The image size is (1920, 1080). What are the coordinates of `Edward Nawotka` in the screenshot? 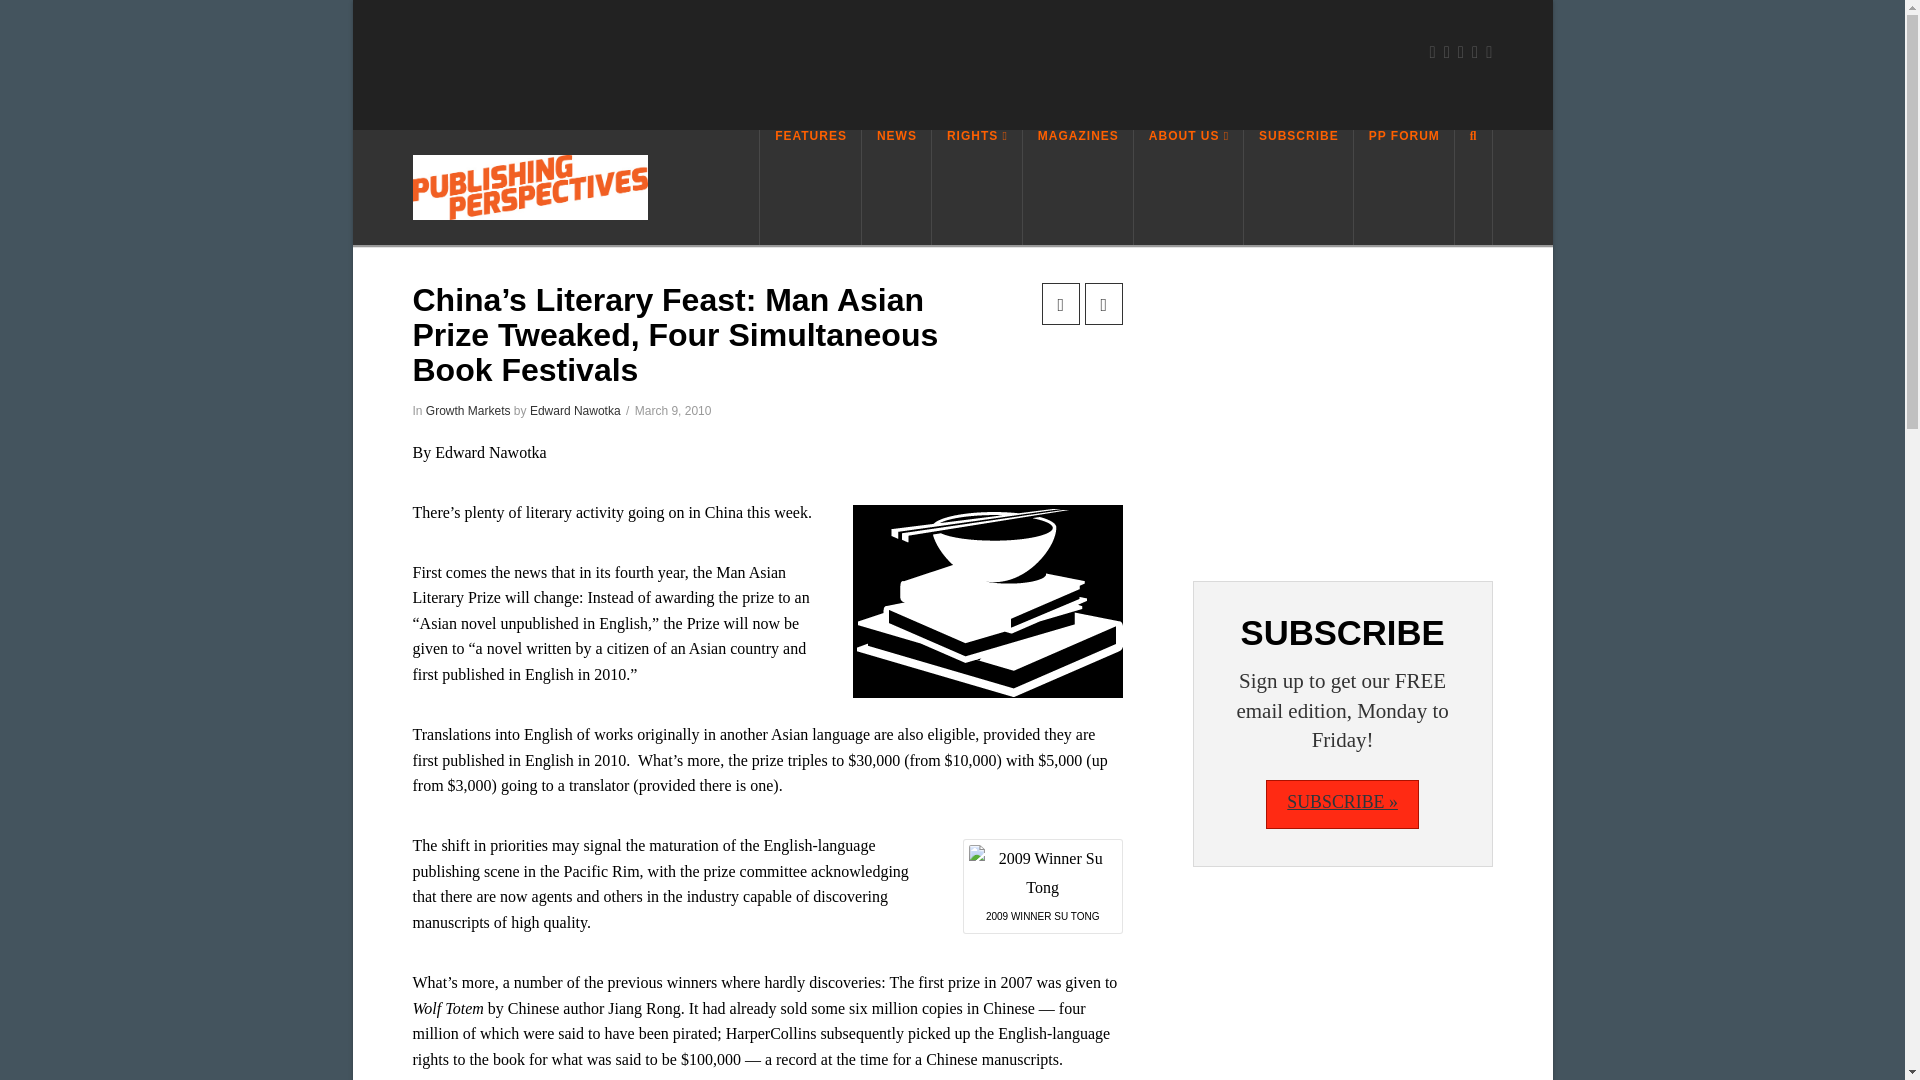 It's located at (574, 410).